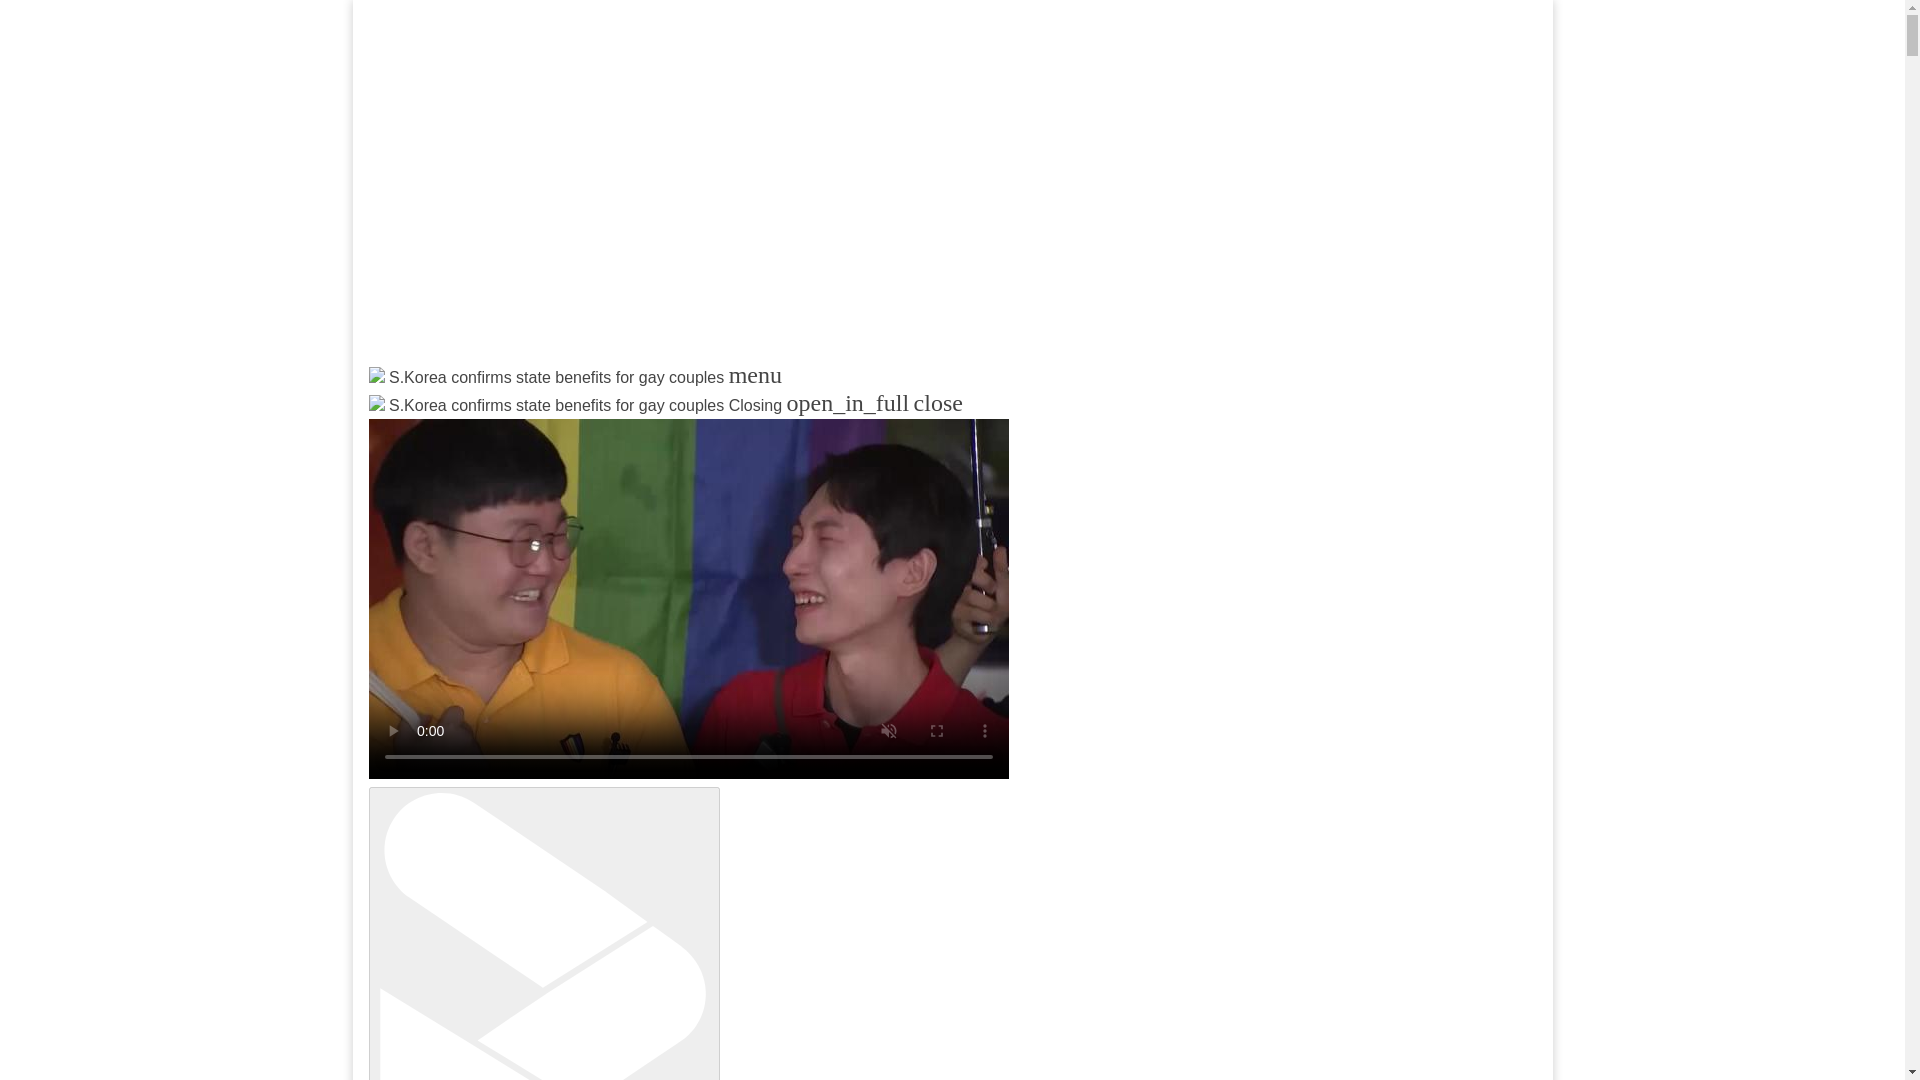  What do you see at coordinates (610, 426) in the screenshot?
I see `Skope Entertainment Inc` at bounding box center [610, 426].